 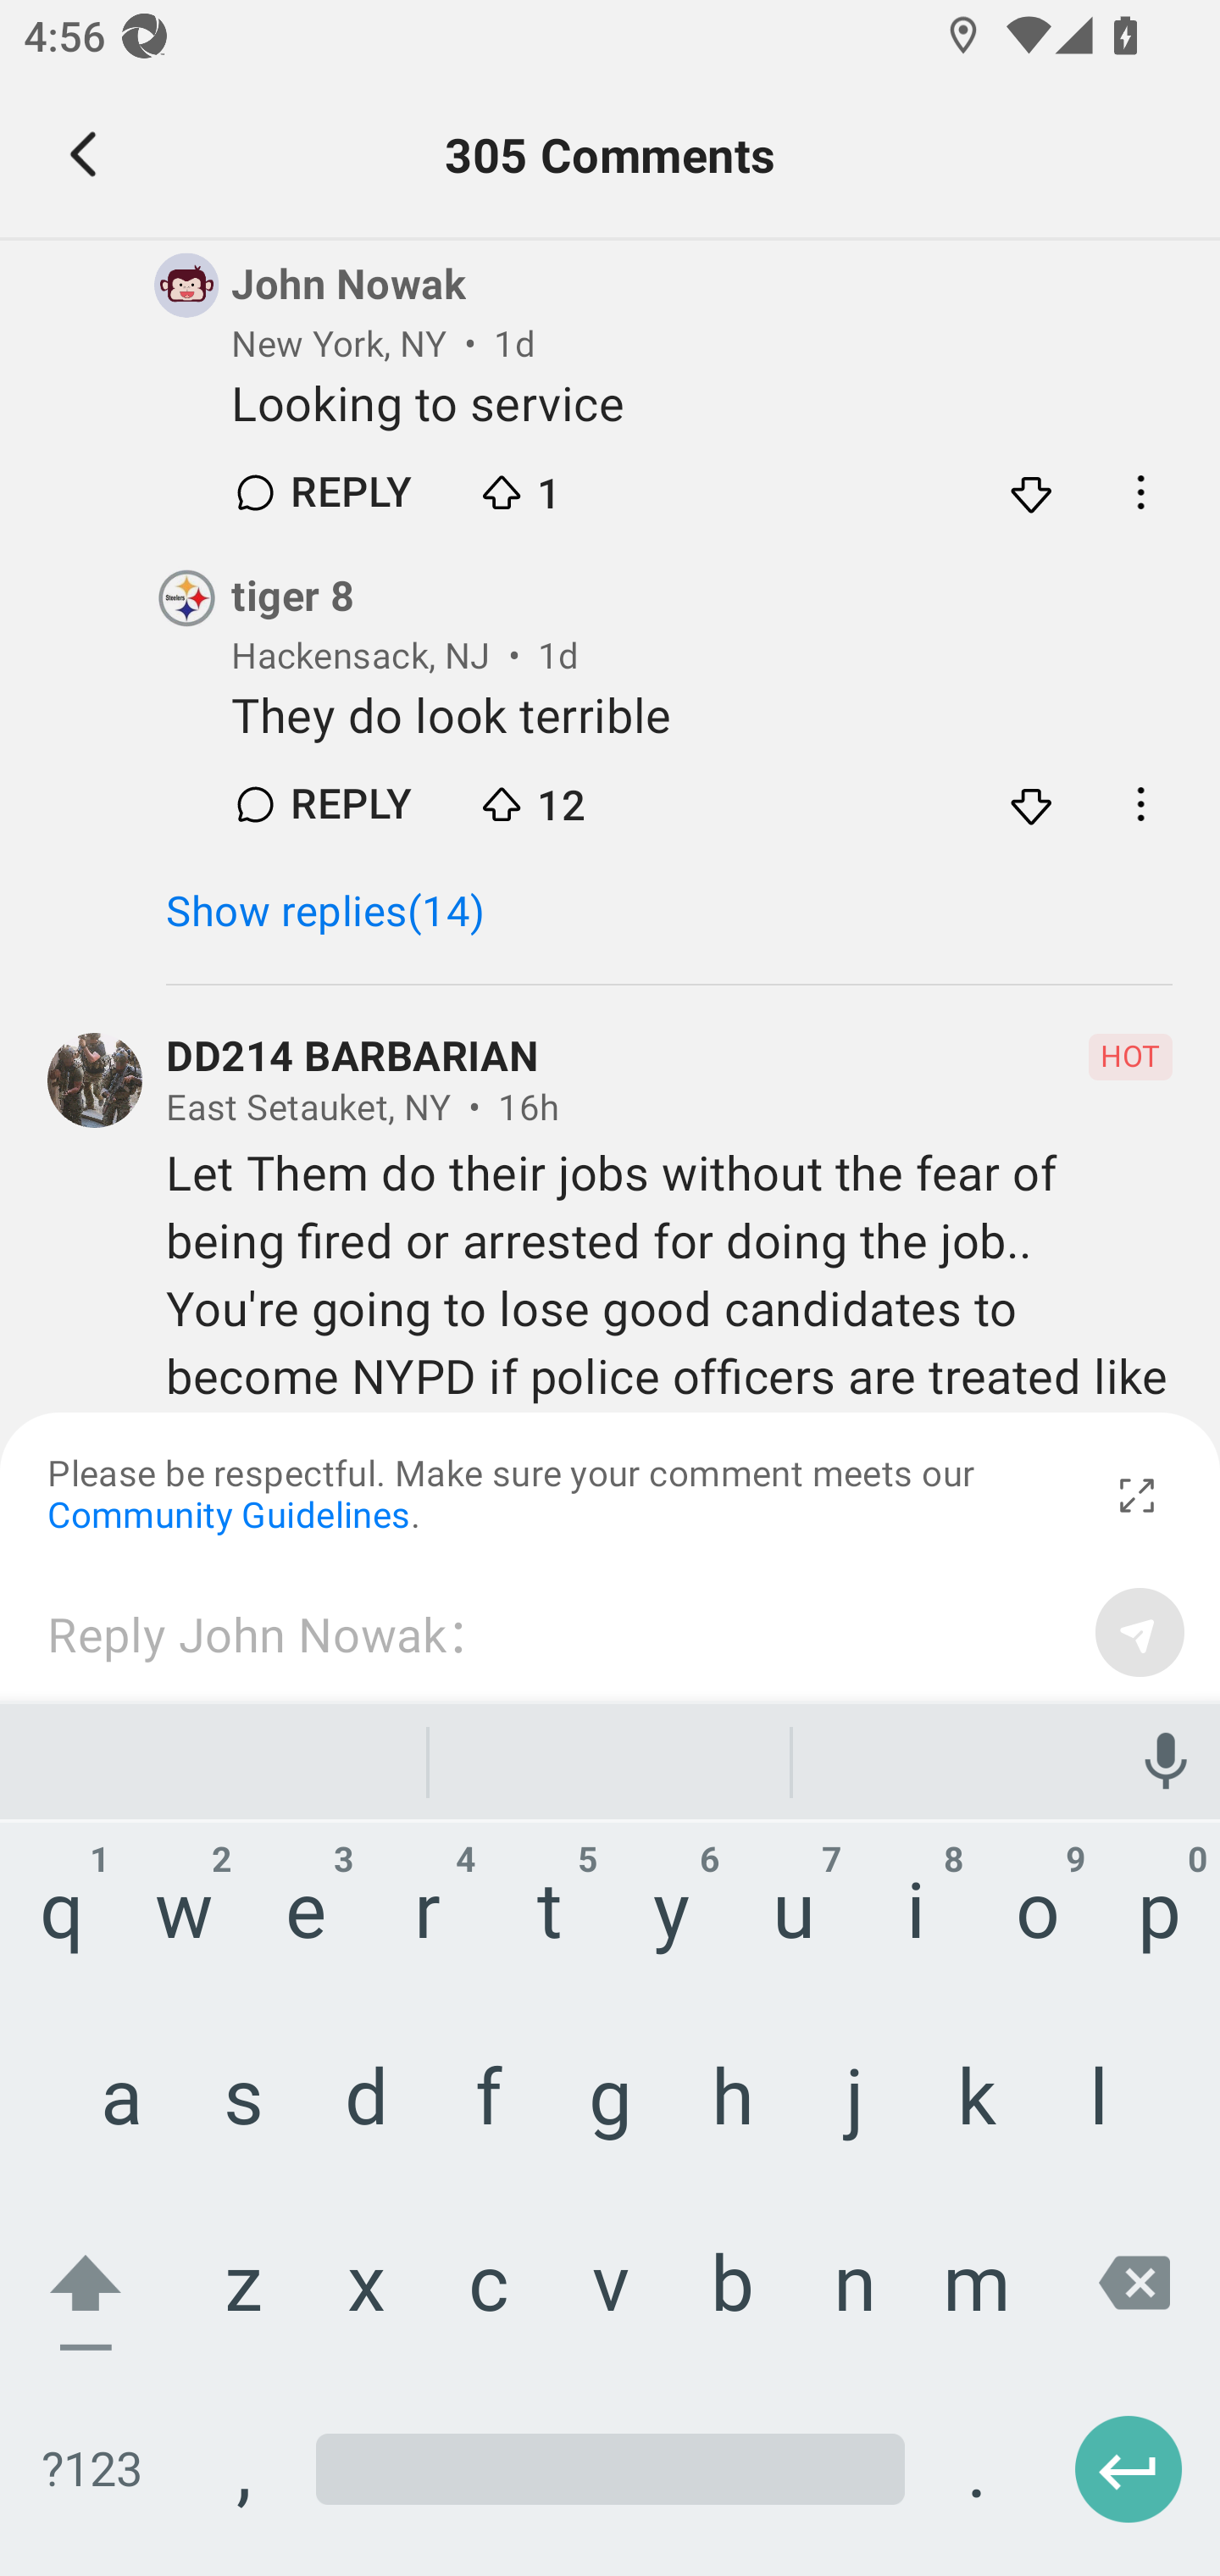 I want to click on Reply John Nowak：, so click(x=559, y=1632).